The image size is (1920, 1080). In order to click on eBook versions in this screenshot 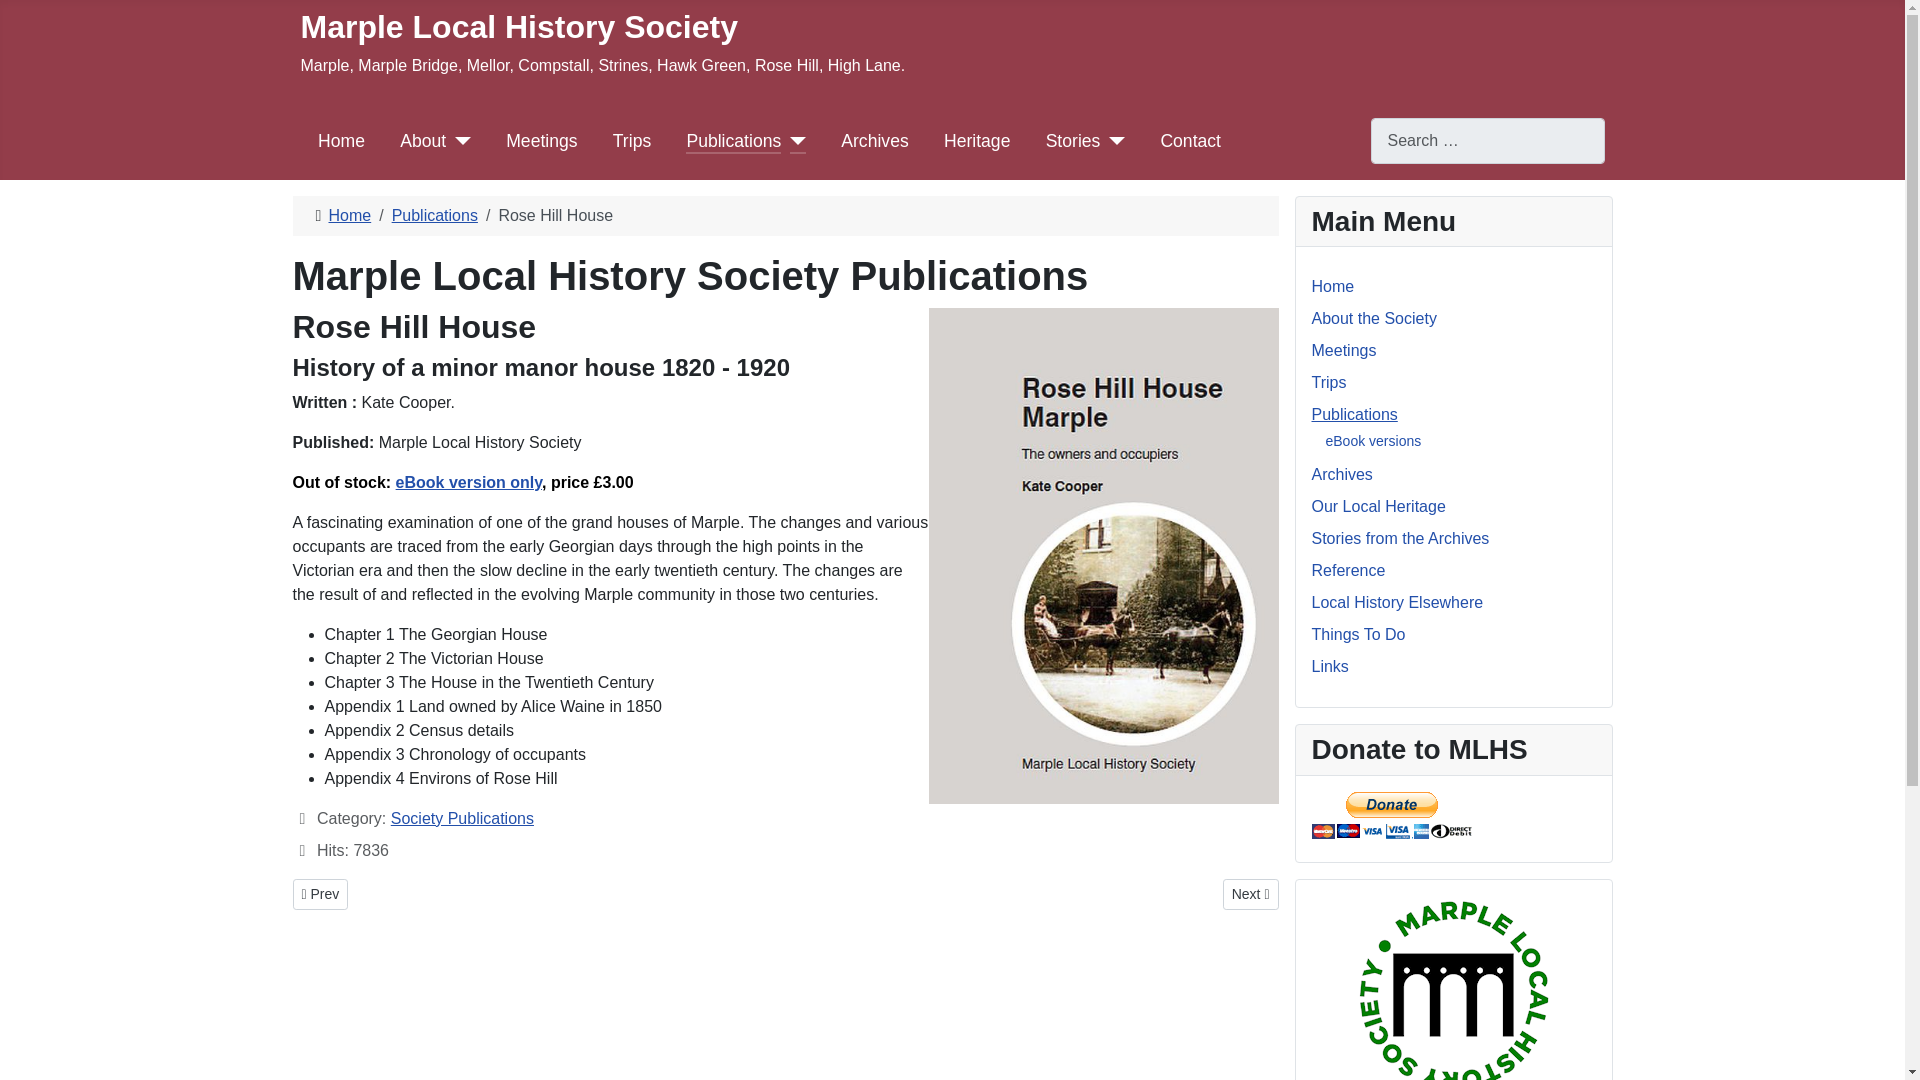, I will do `click(1374, 441)`.